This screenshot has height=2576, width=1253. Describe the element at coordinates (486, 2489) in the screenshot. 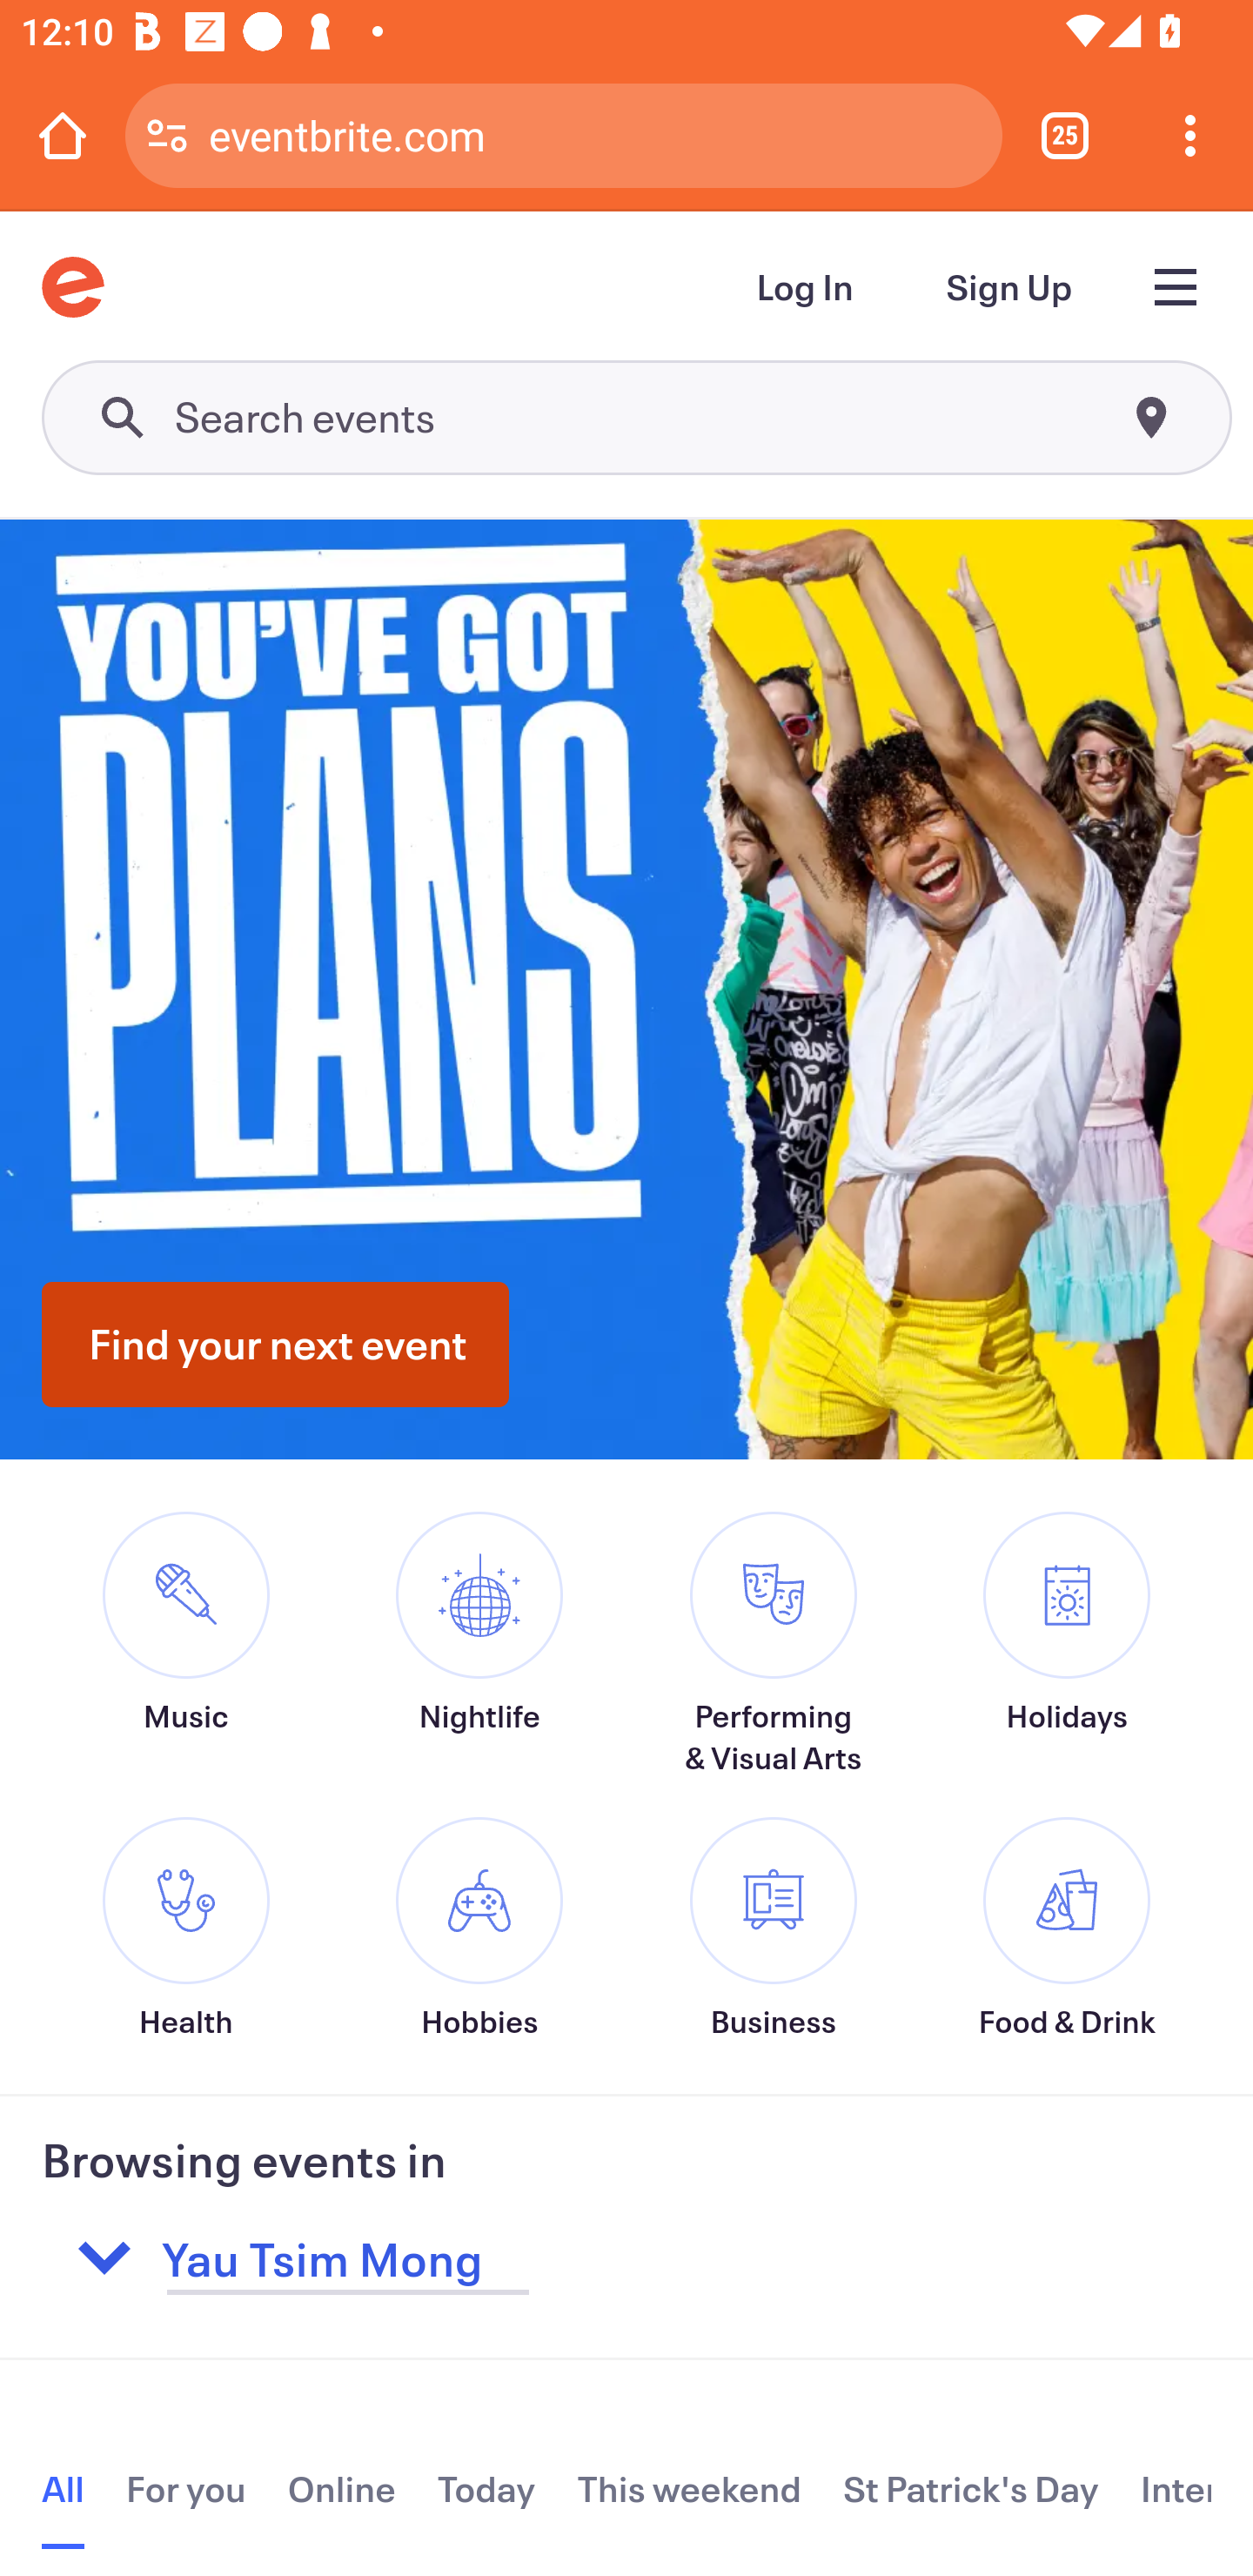

I see `Today` at that location.